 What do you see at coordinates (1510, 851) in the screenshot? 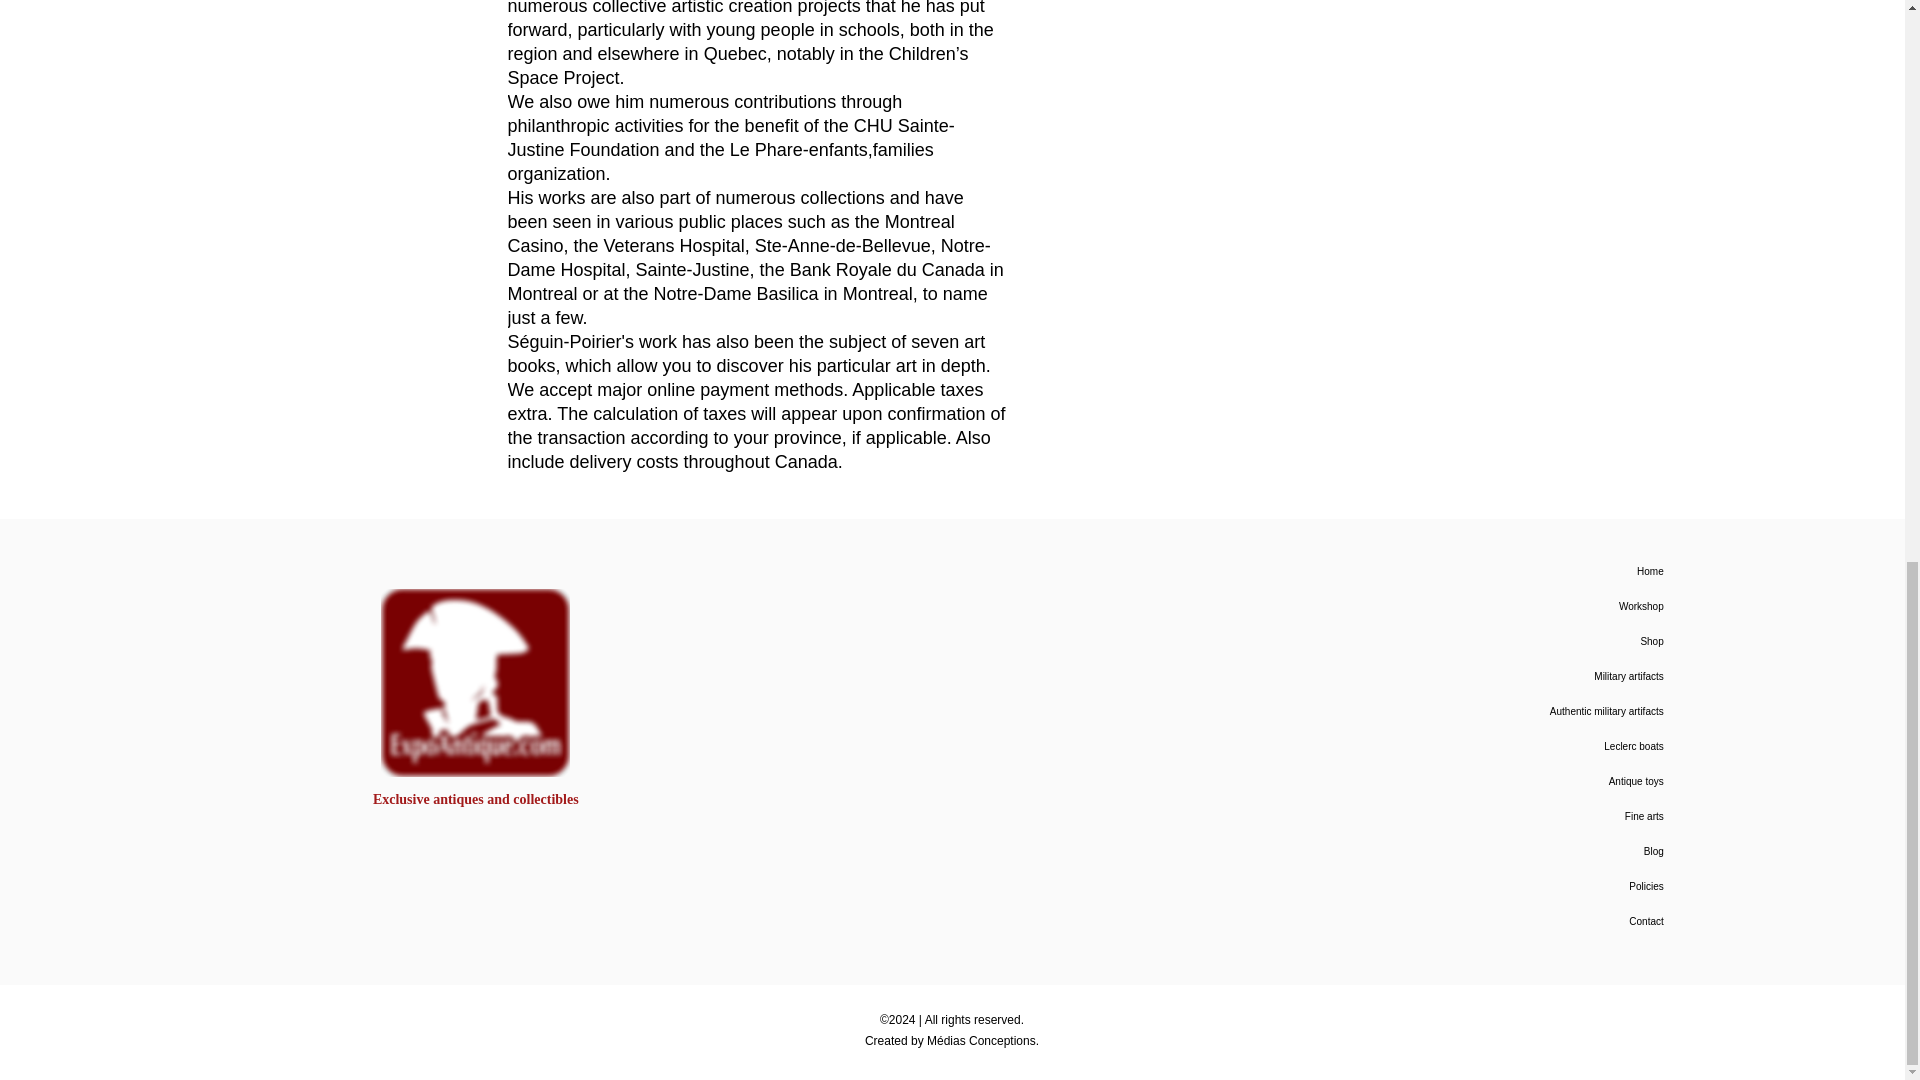
I see `Blog` at bounding box center [1510, 851].